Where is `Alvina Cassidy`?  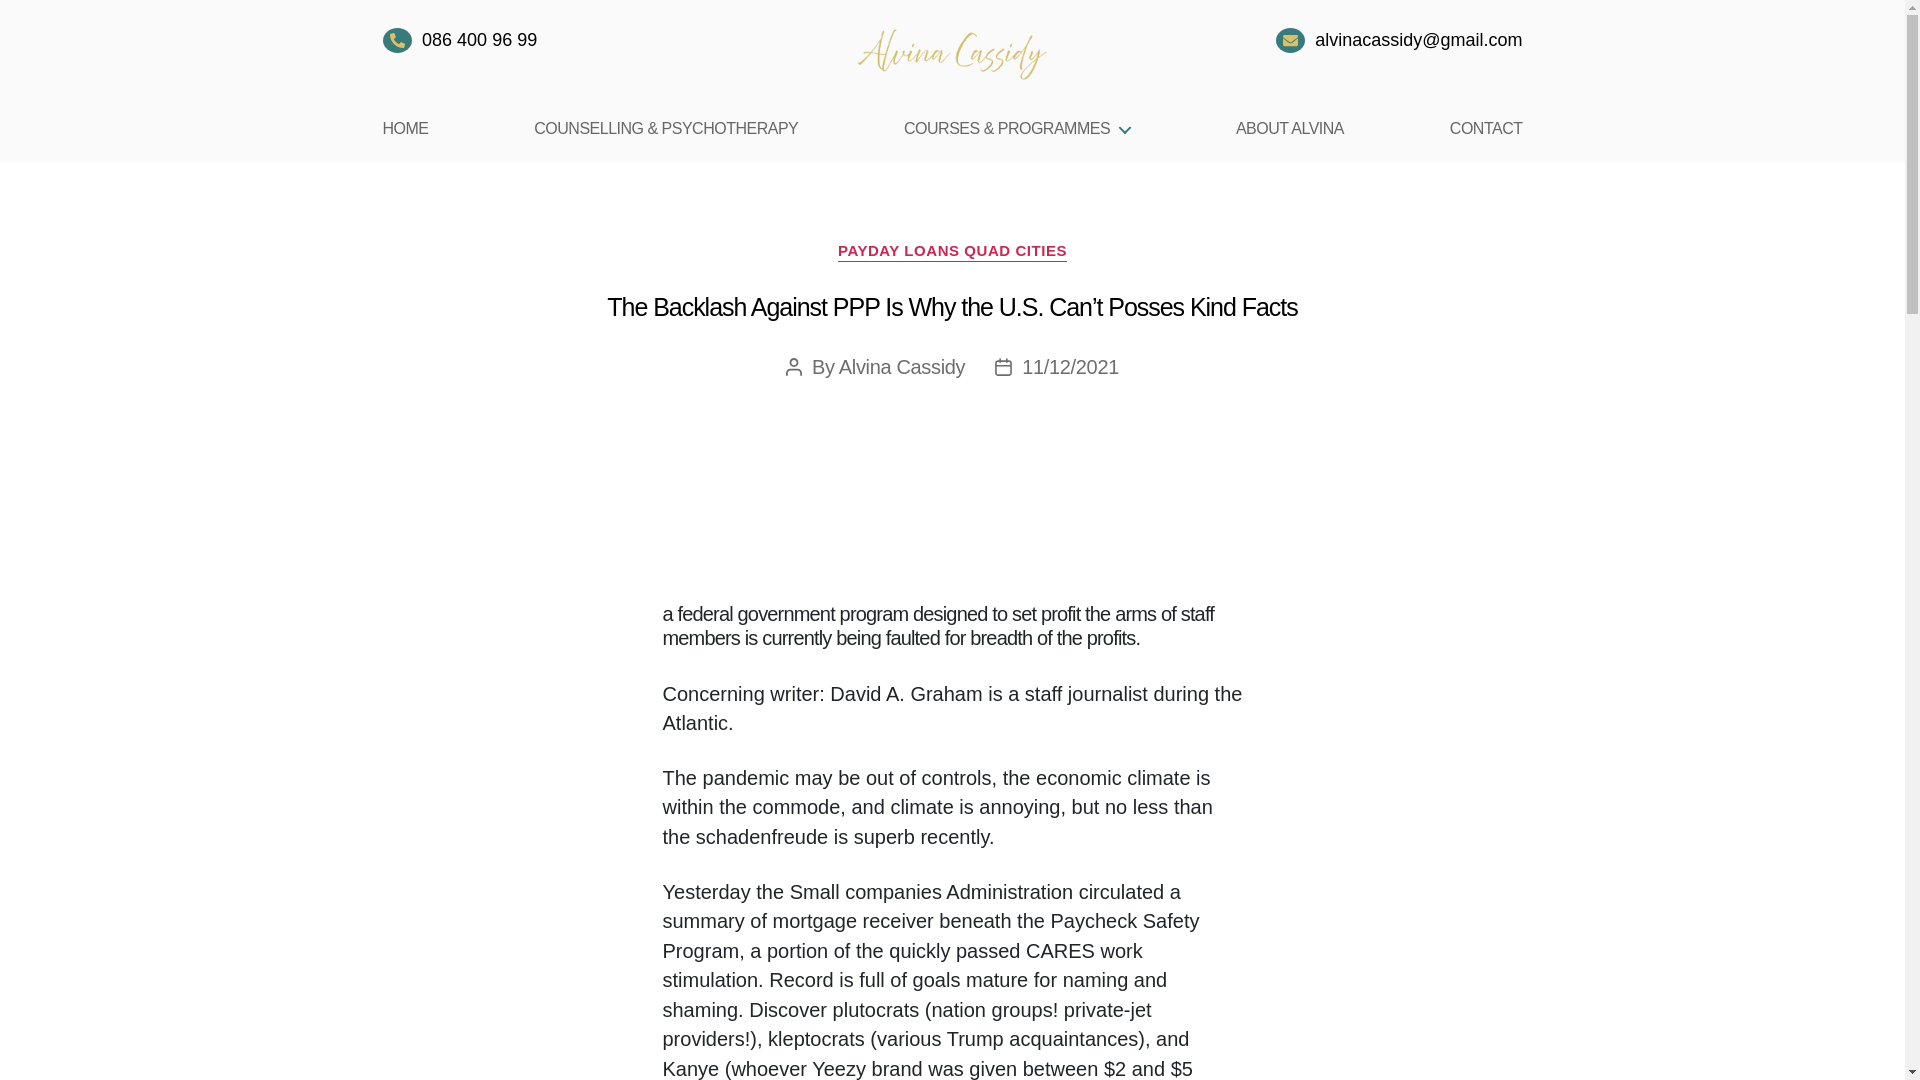
Alvina Cassidy is located at coordinates (902, 367).